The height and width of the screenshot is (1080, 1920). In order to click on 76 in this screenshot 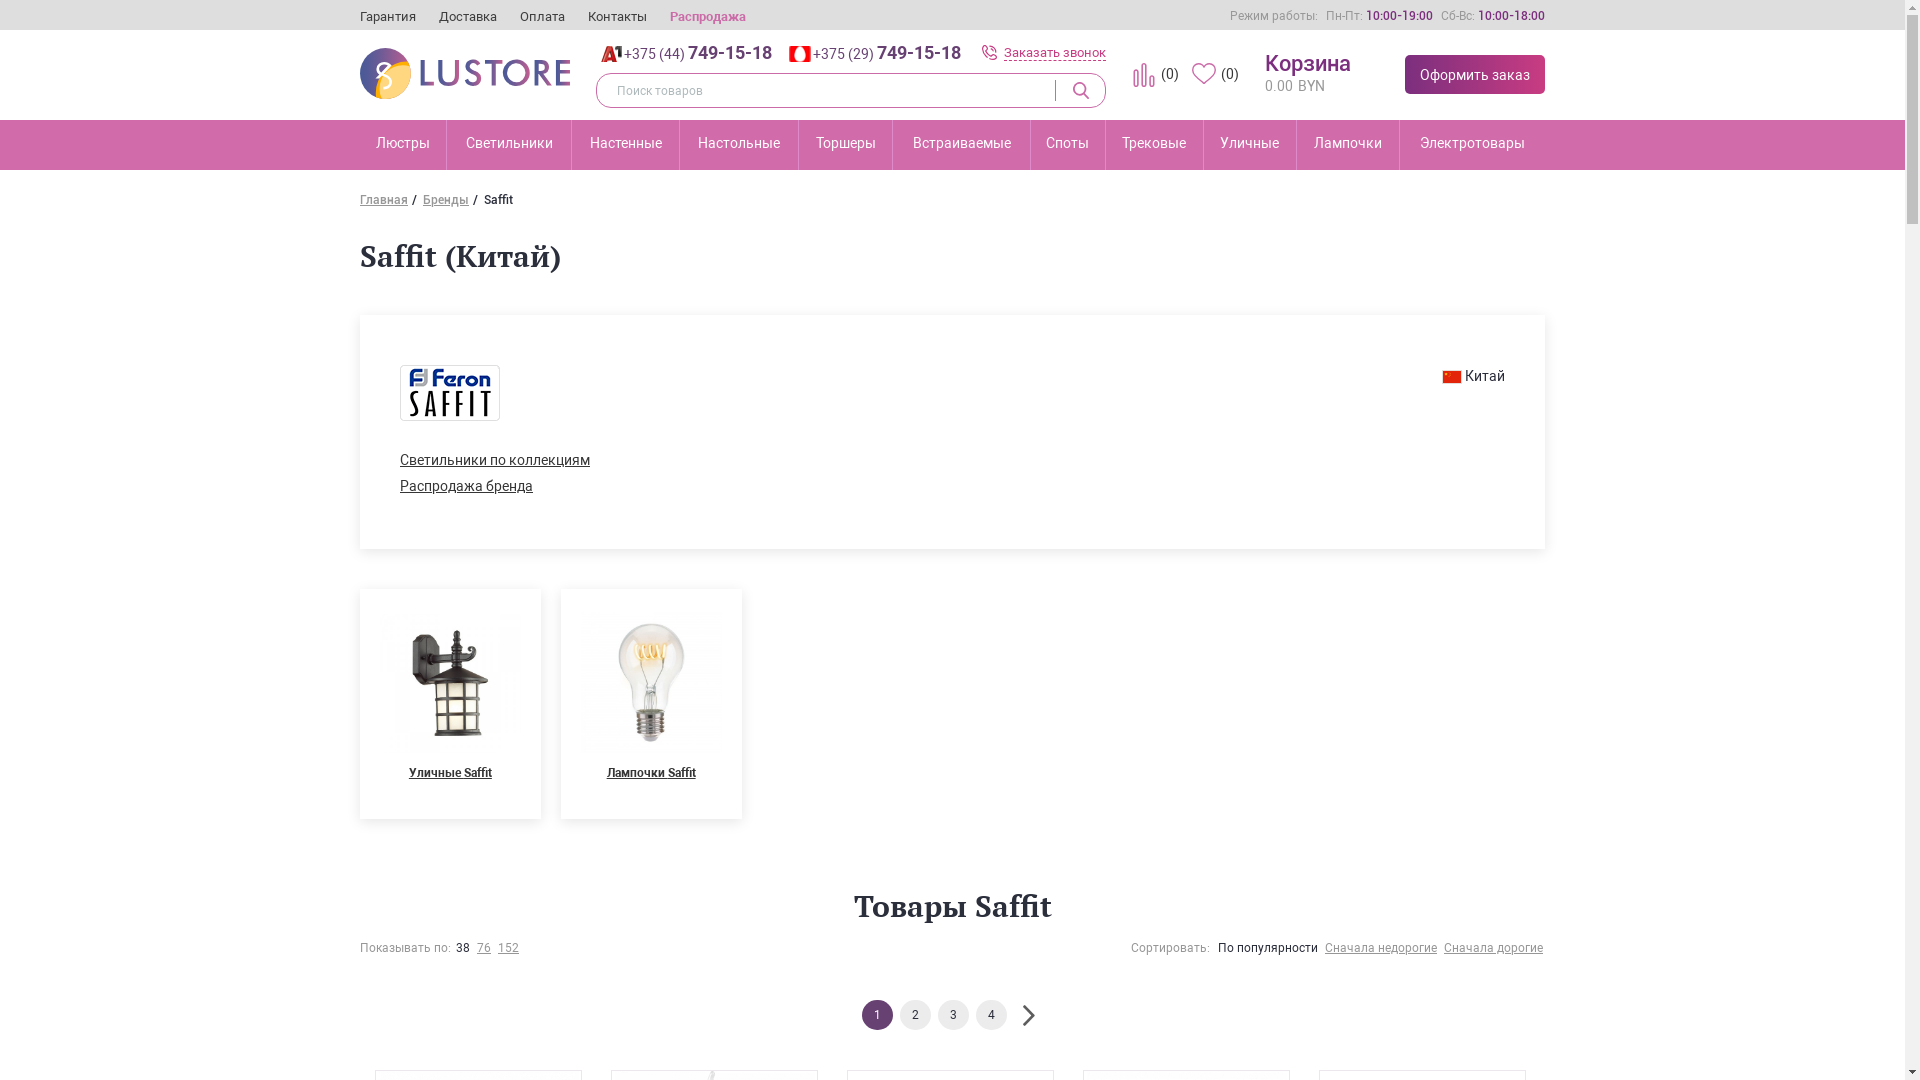, I will do `click(484, 948)`.